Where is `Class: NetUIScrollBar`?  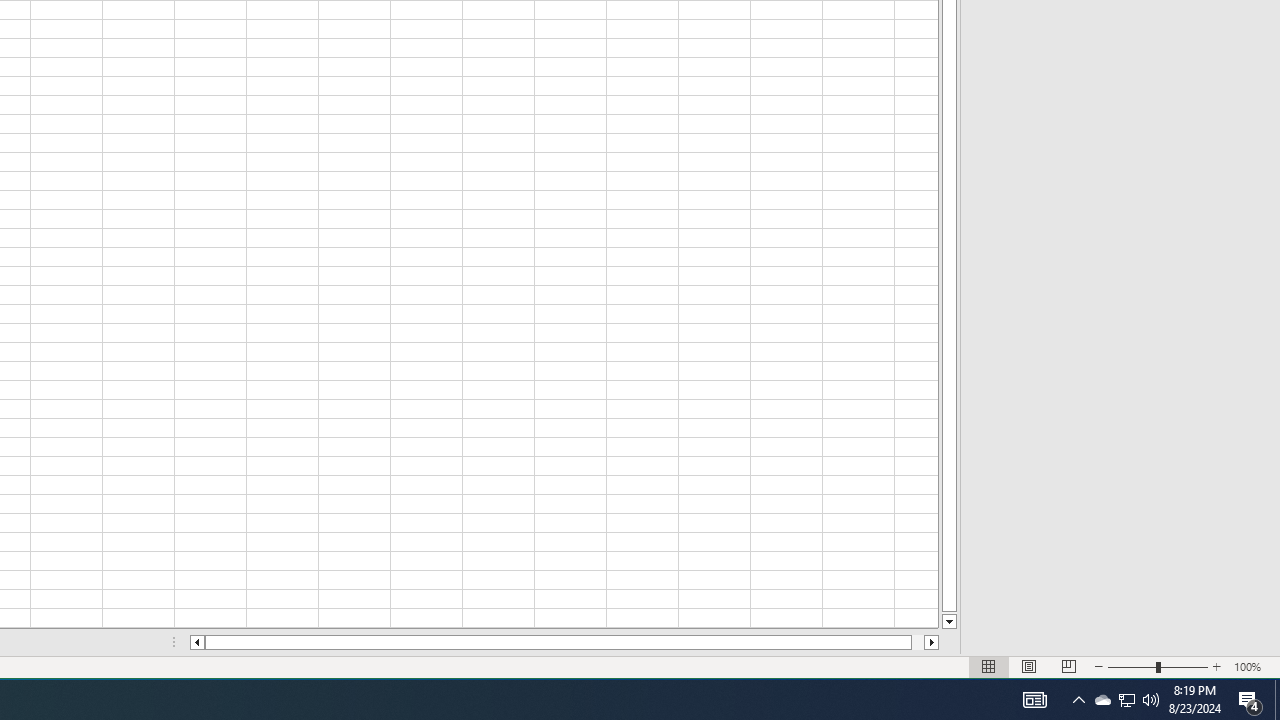 Class: NetUIScrollBar is located at coordinates (1126, 700).